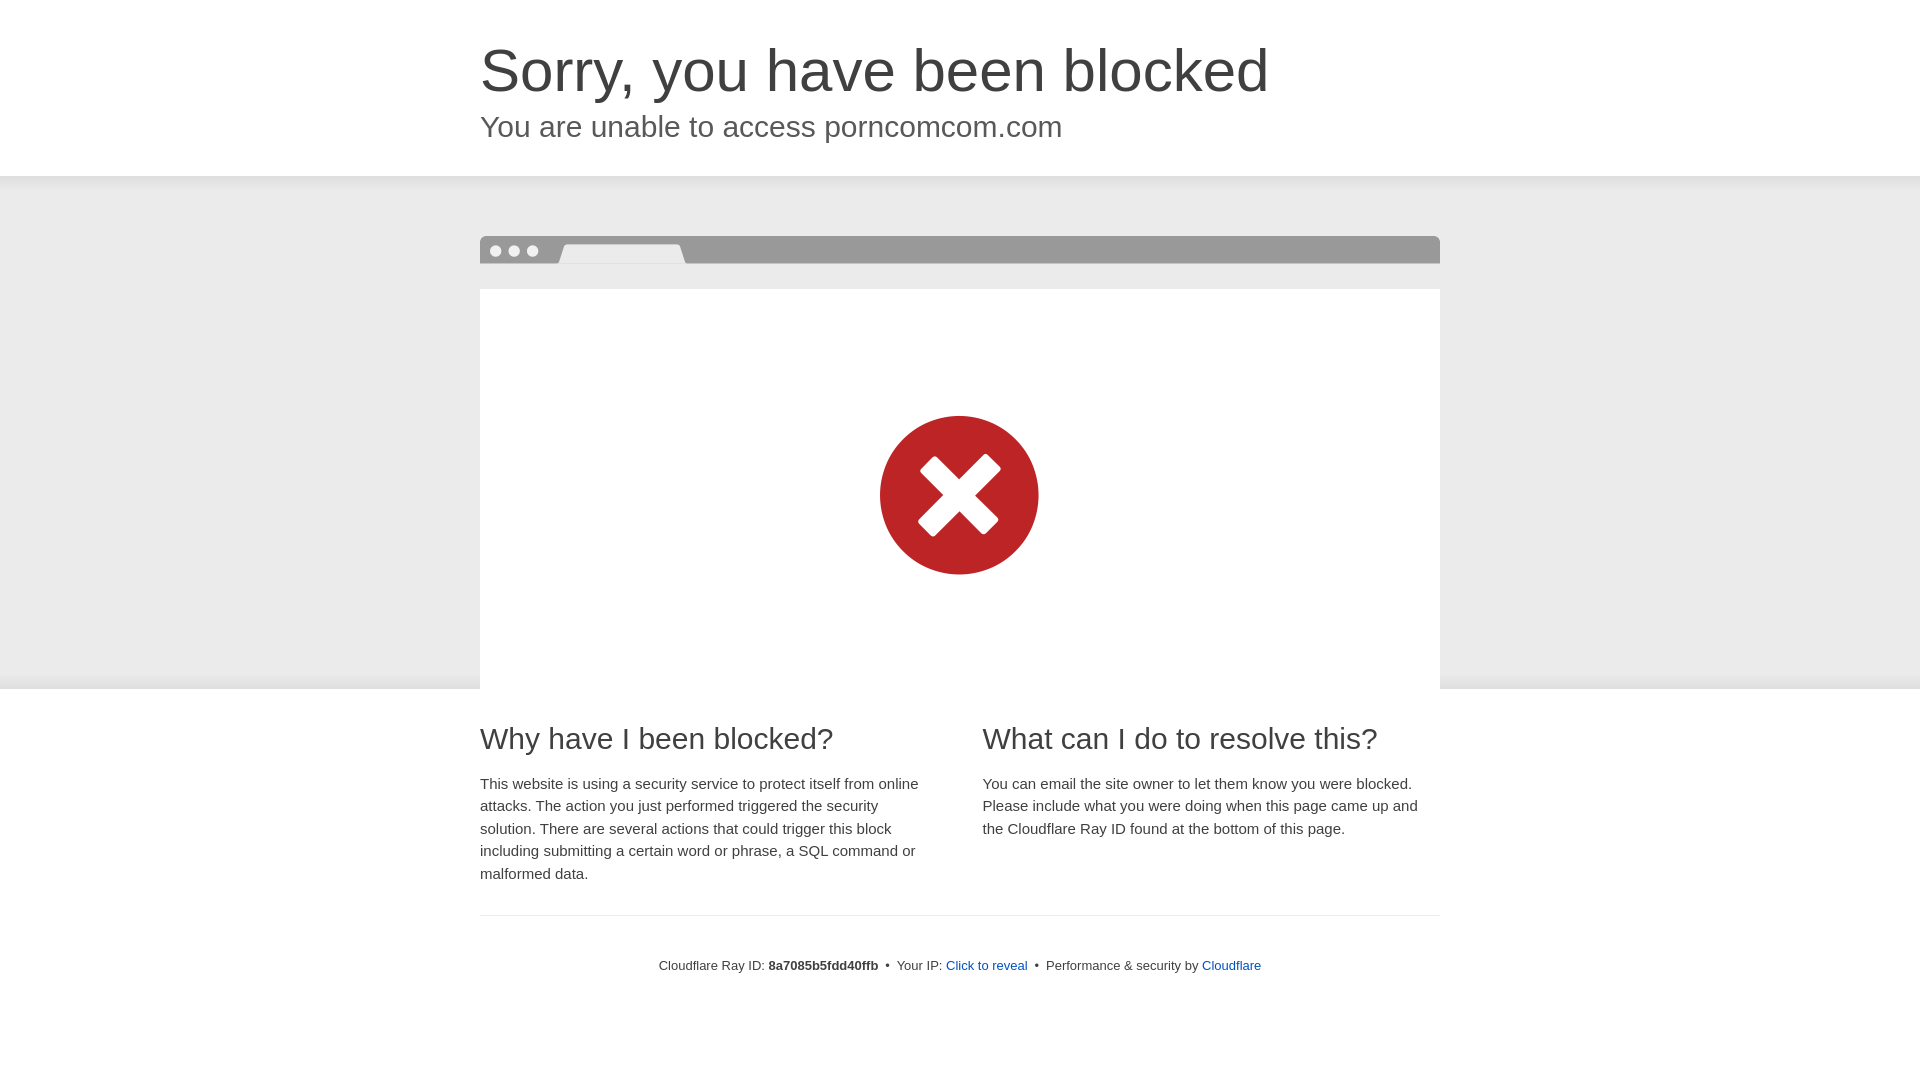 The width and height of the screenshot is (1920, 1080). What do you see at coordinates (986, 966) in the screenshot?
I see `Click to reveal` at bounding box center [986, 966].